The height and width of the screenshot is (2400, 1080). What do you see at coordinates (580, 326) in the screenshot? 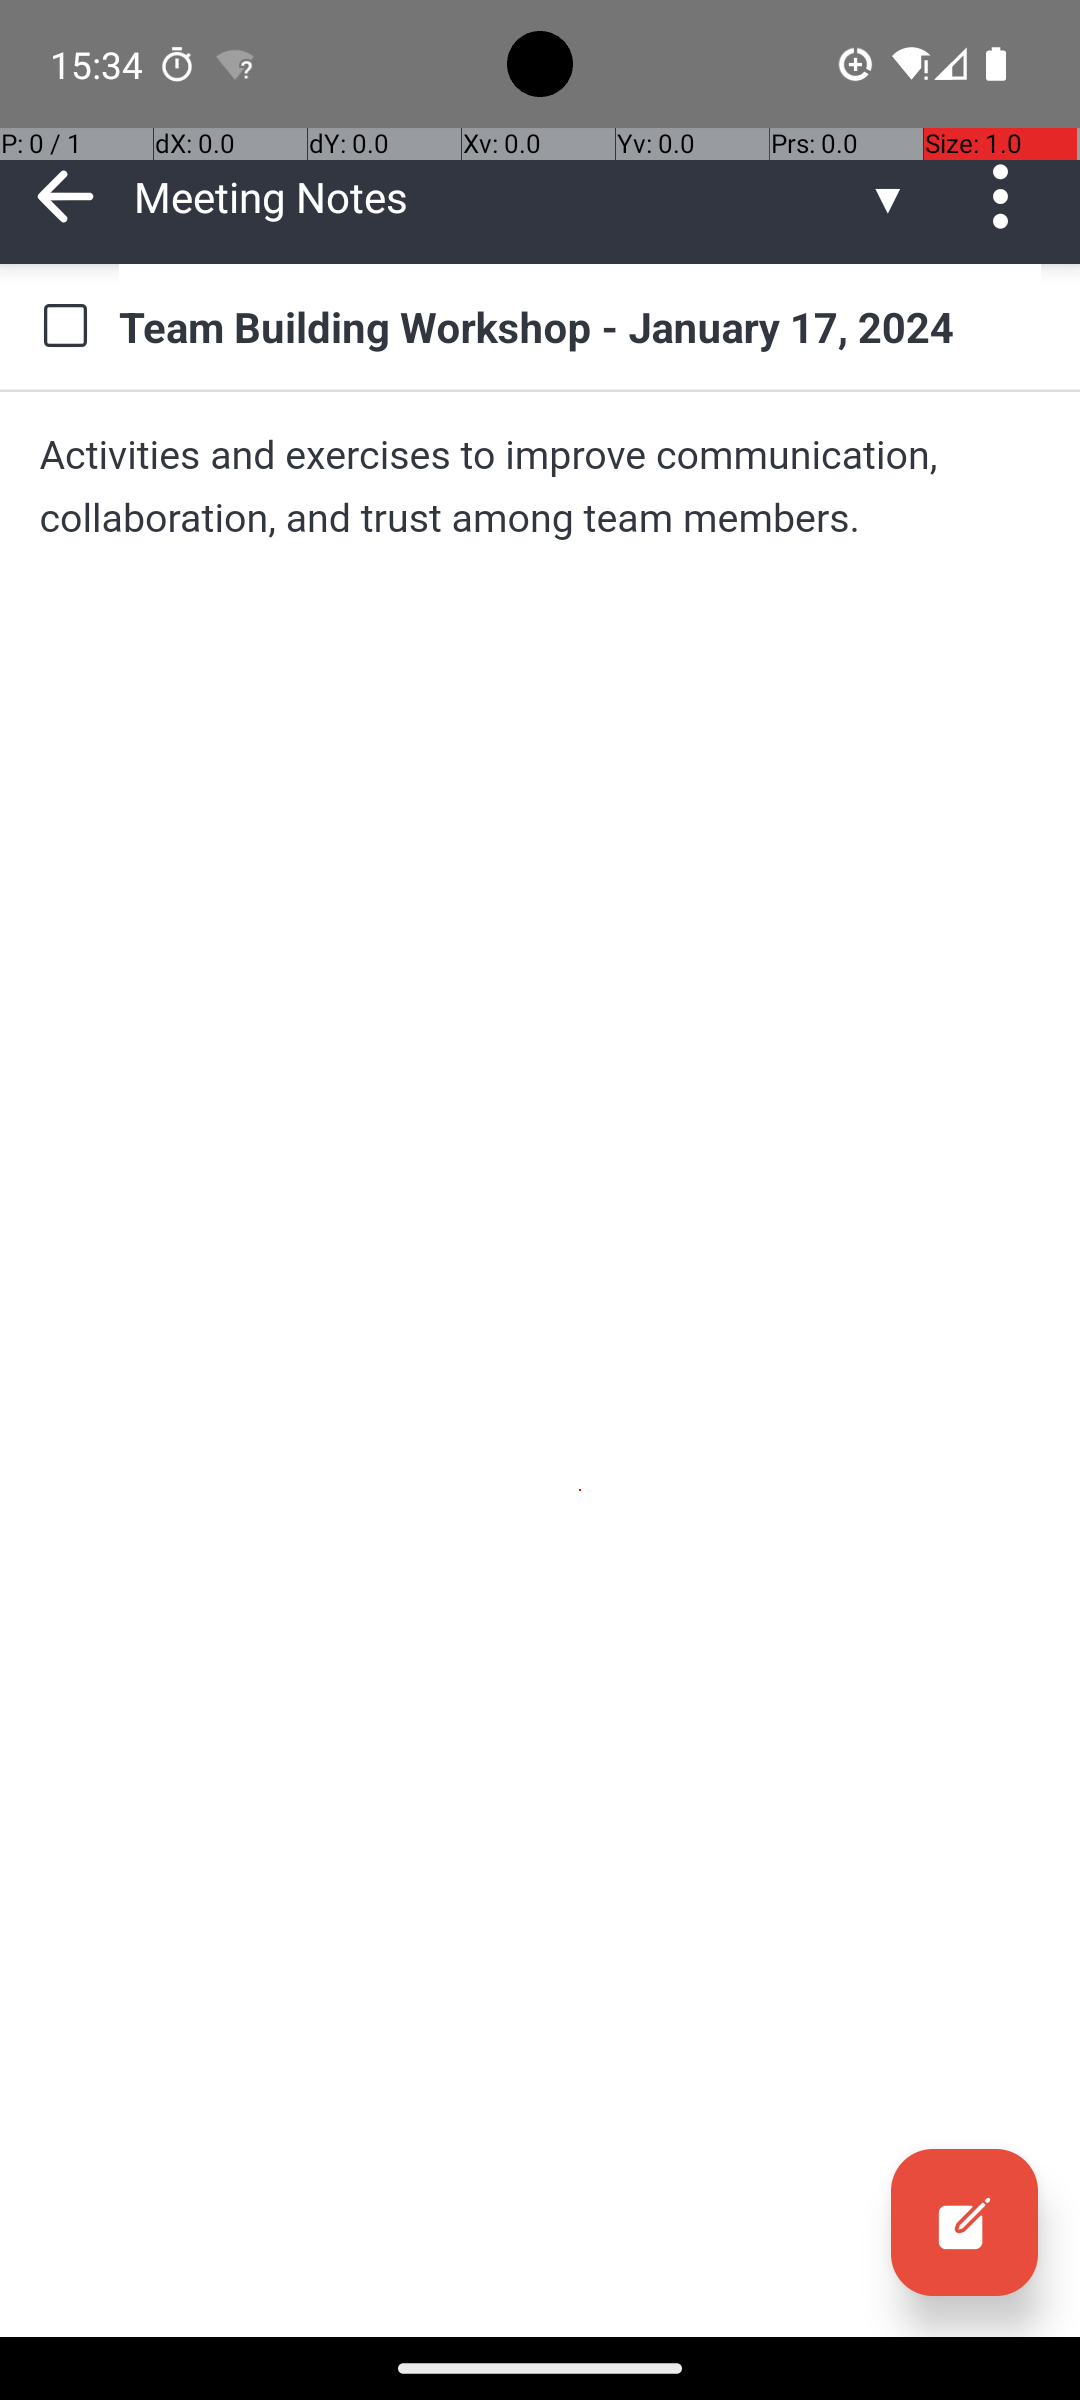
I see `Team Building Workshop - January 17, 2024` at bounding box center [580, 326].